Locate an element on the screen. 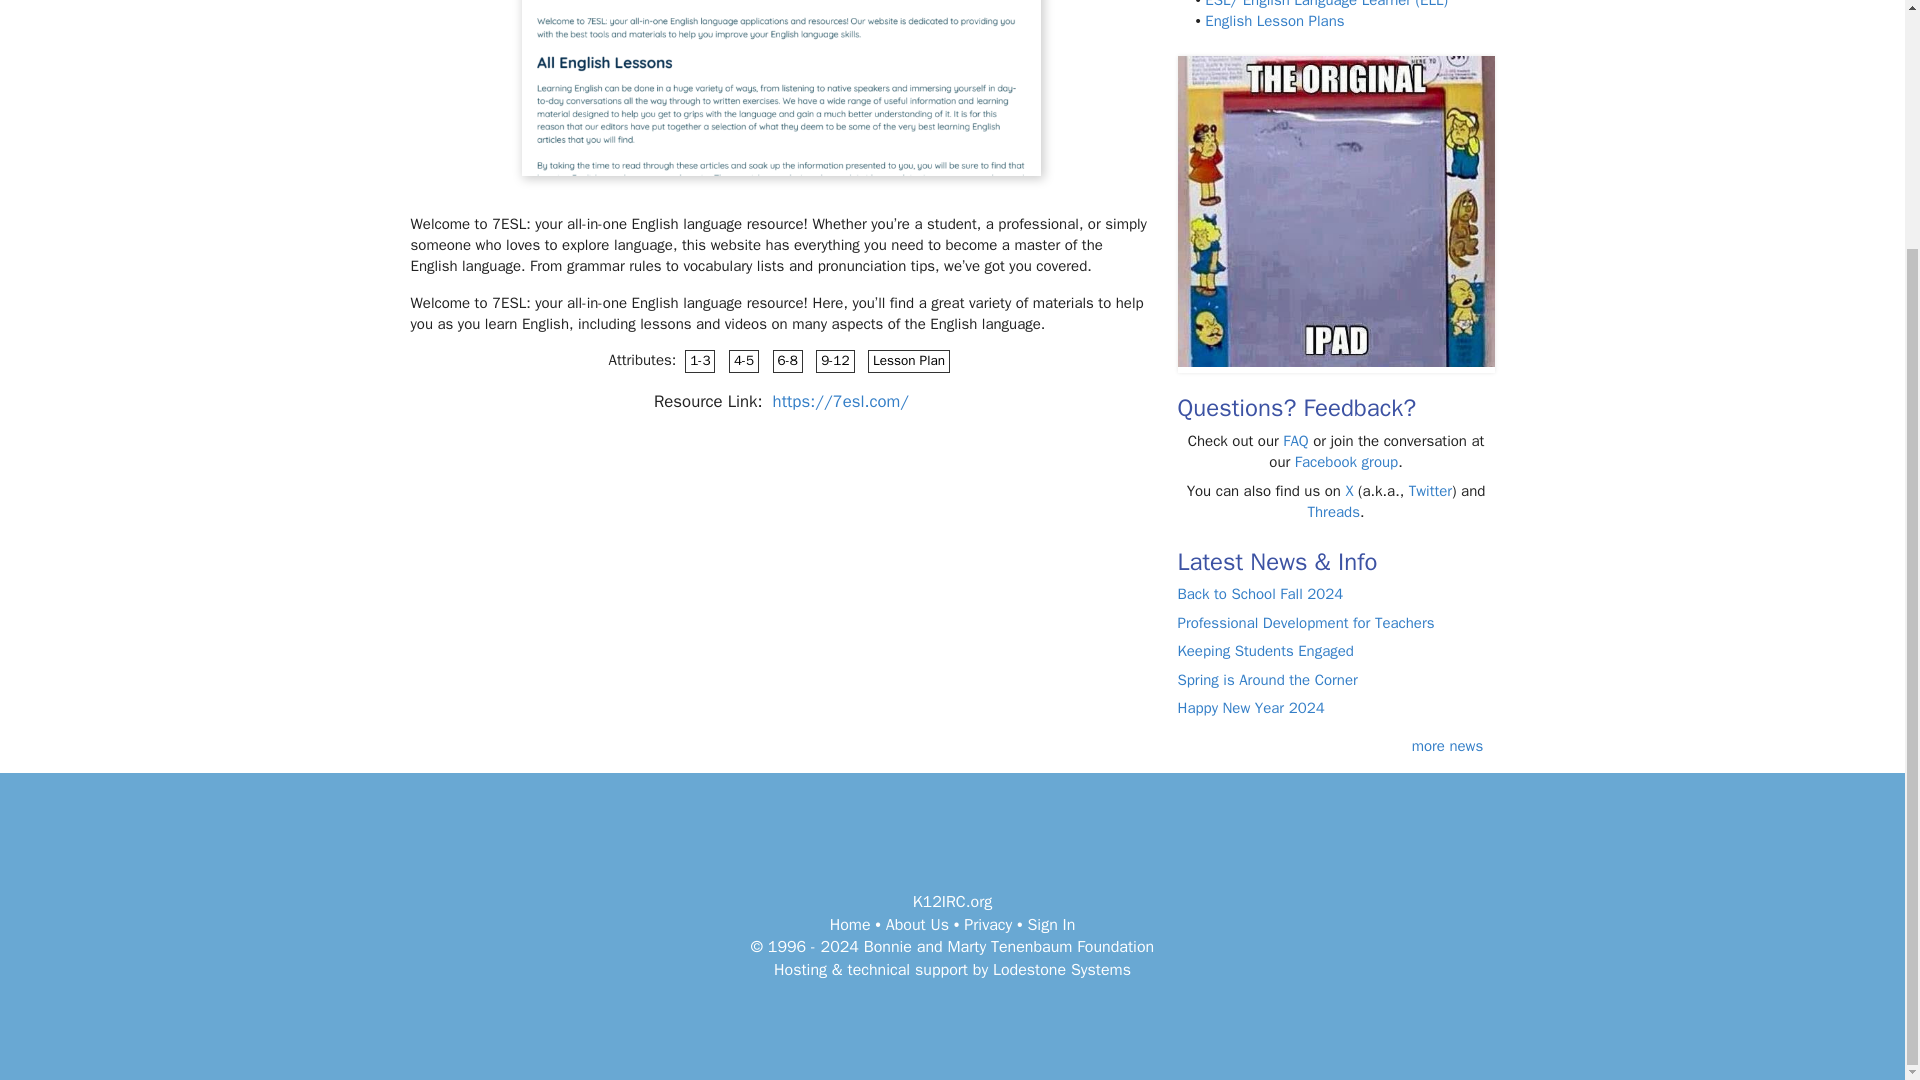 This screenshot has height=1080, width=1920. more news is located at coordinates (1448, 745).